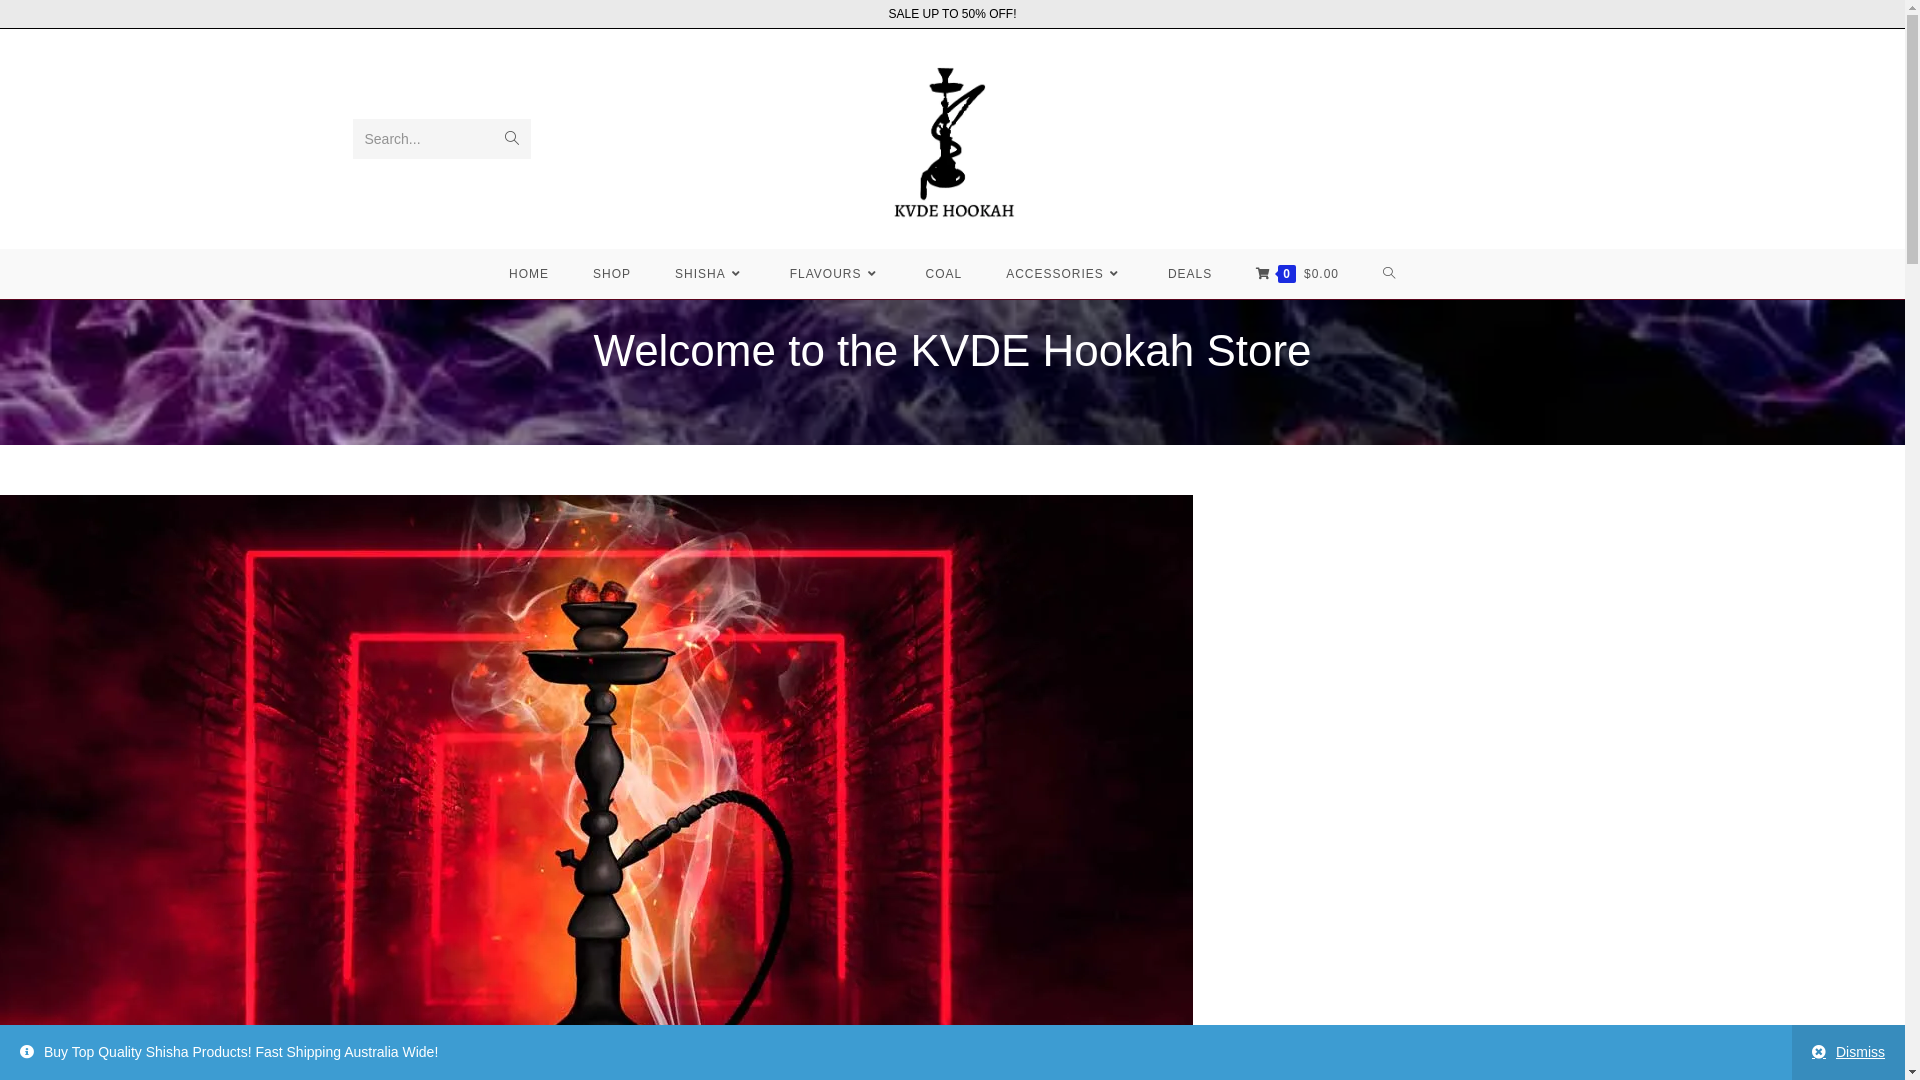 The width and height of the screenshot is (1920, 1080). Describe the element at coordinates (1064, 274) in the screenshot. I see `ACCESSORIES` at that location.